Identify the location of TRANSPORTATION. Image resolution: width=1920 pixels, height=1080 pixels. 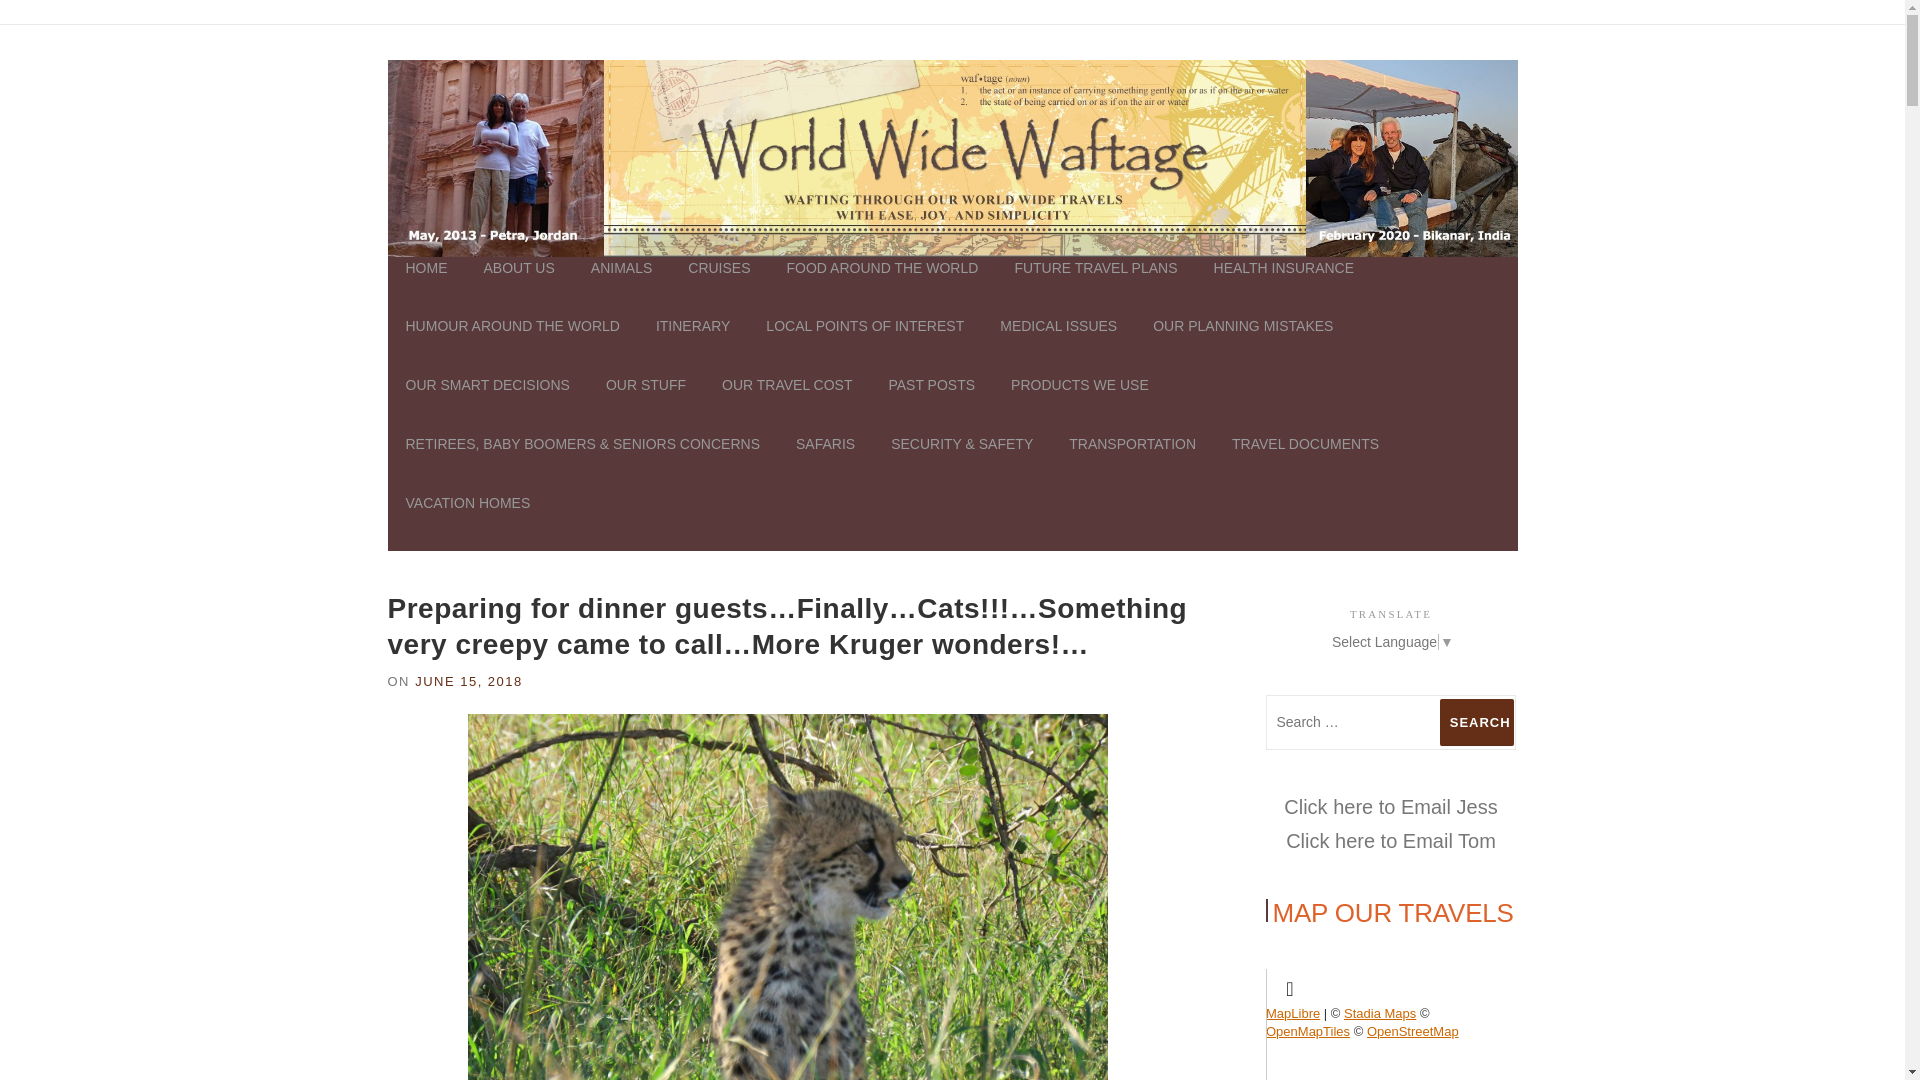
(1132, 462).